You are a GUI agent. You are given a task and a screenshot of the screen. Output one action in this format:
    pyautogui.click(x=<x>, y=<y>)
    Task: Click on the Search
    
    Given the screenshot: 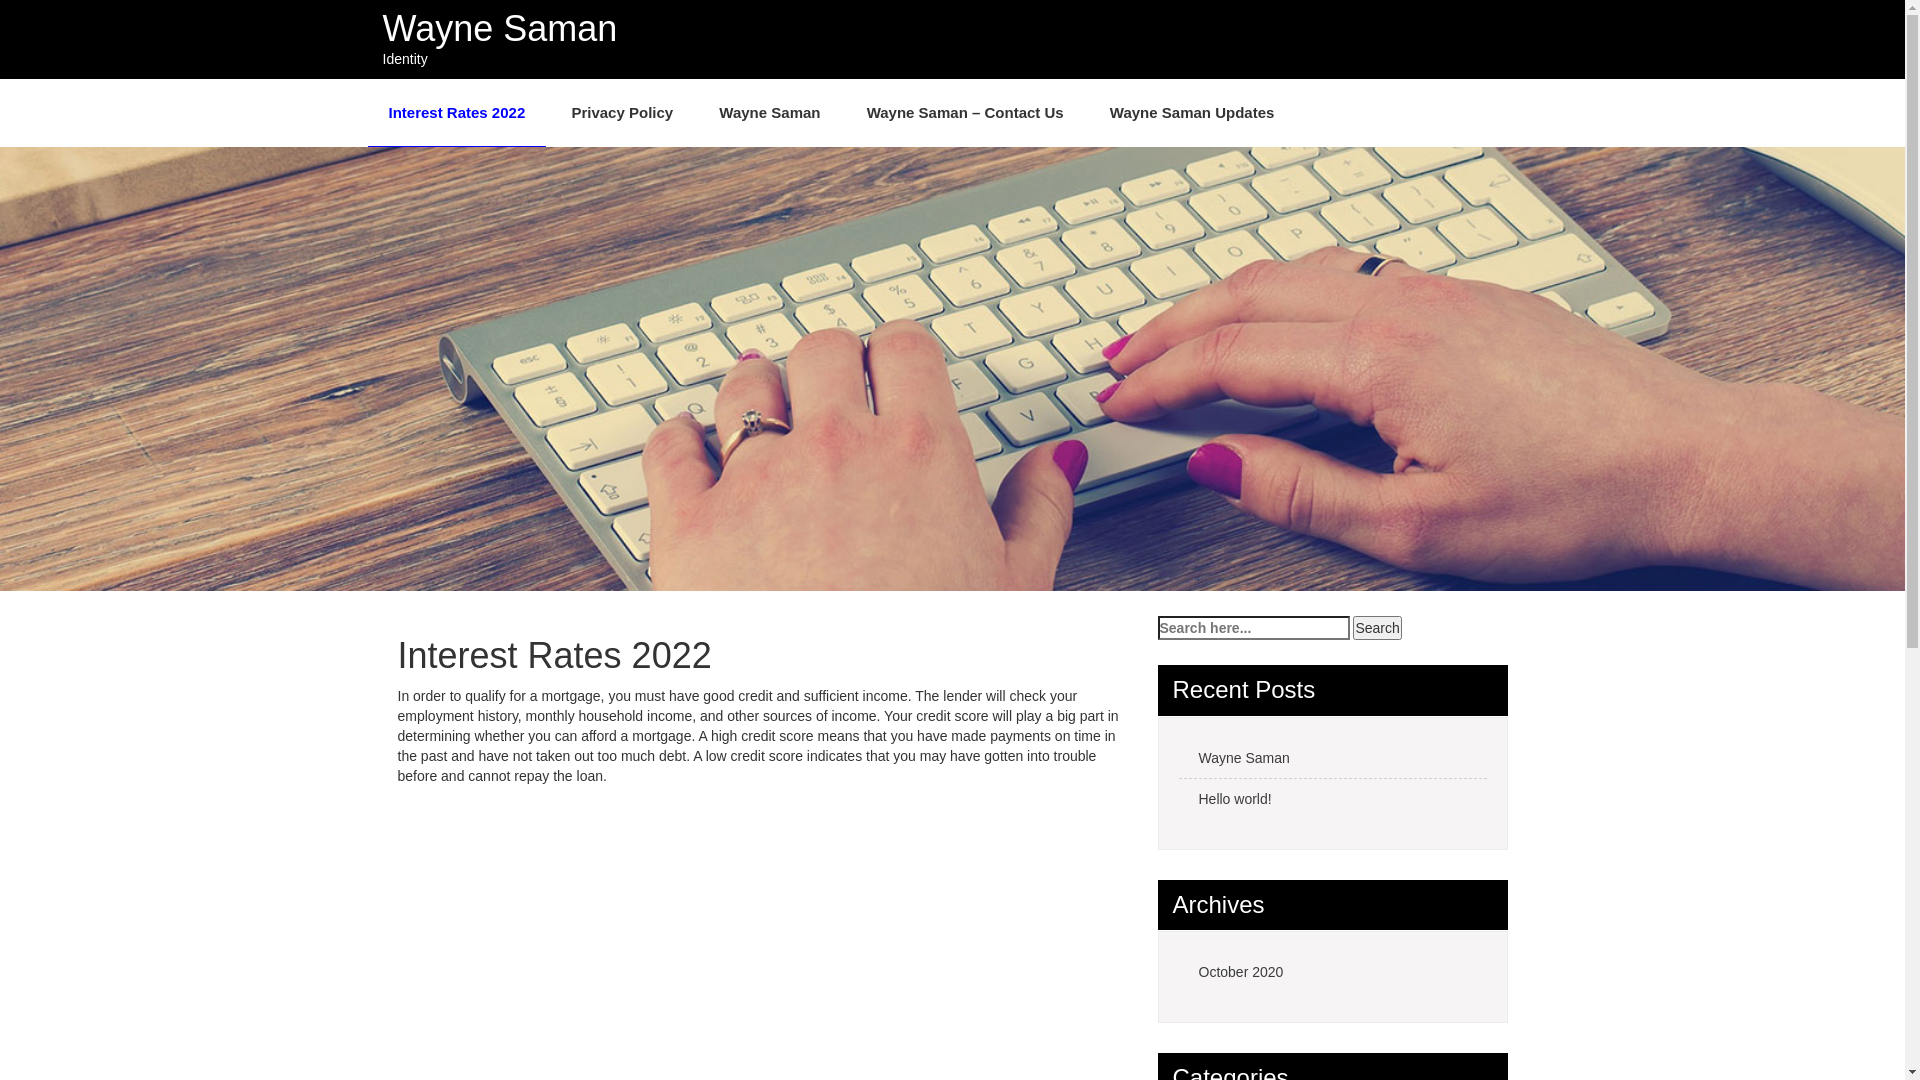 What is the action you would take?
    pyautogui.click(x=1377, y=628)
    